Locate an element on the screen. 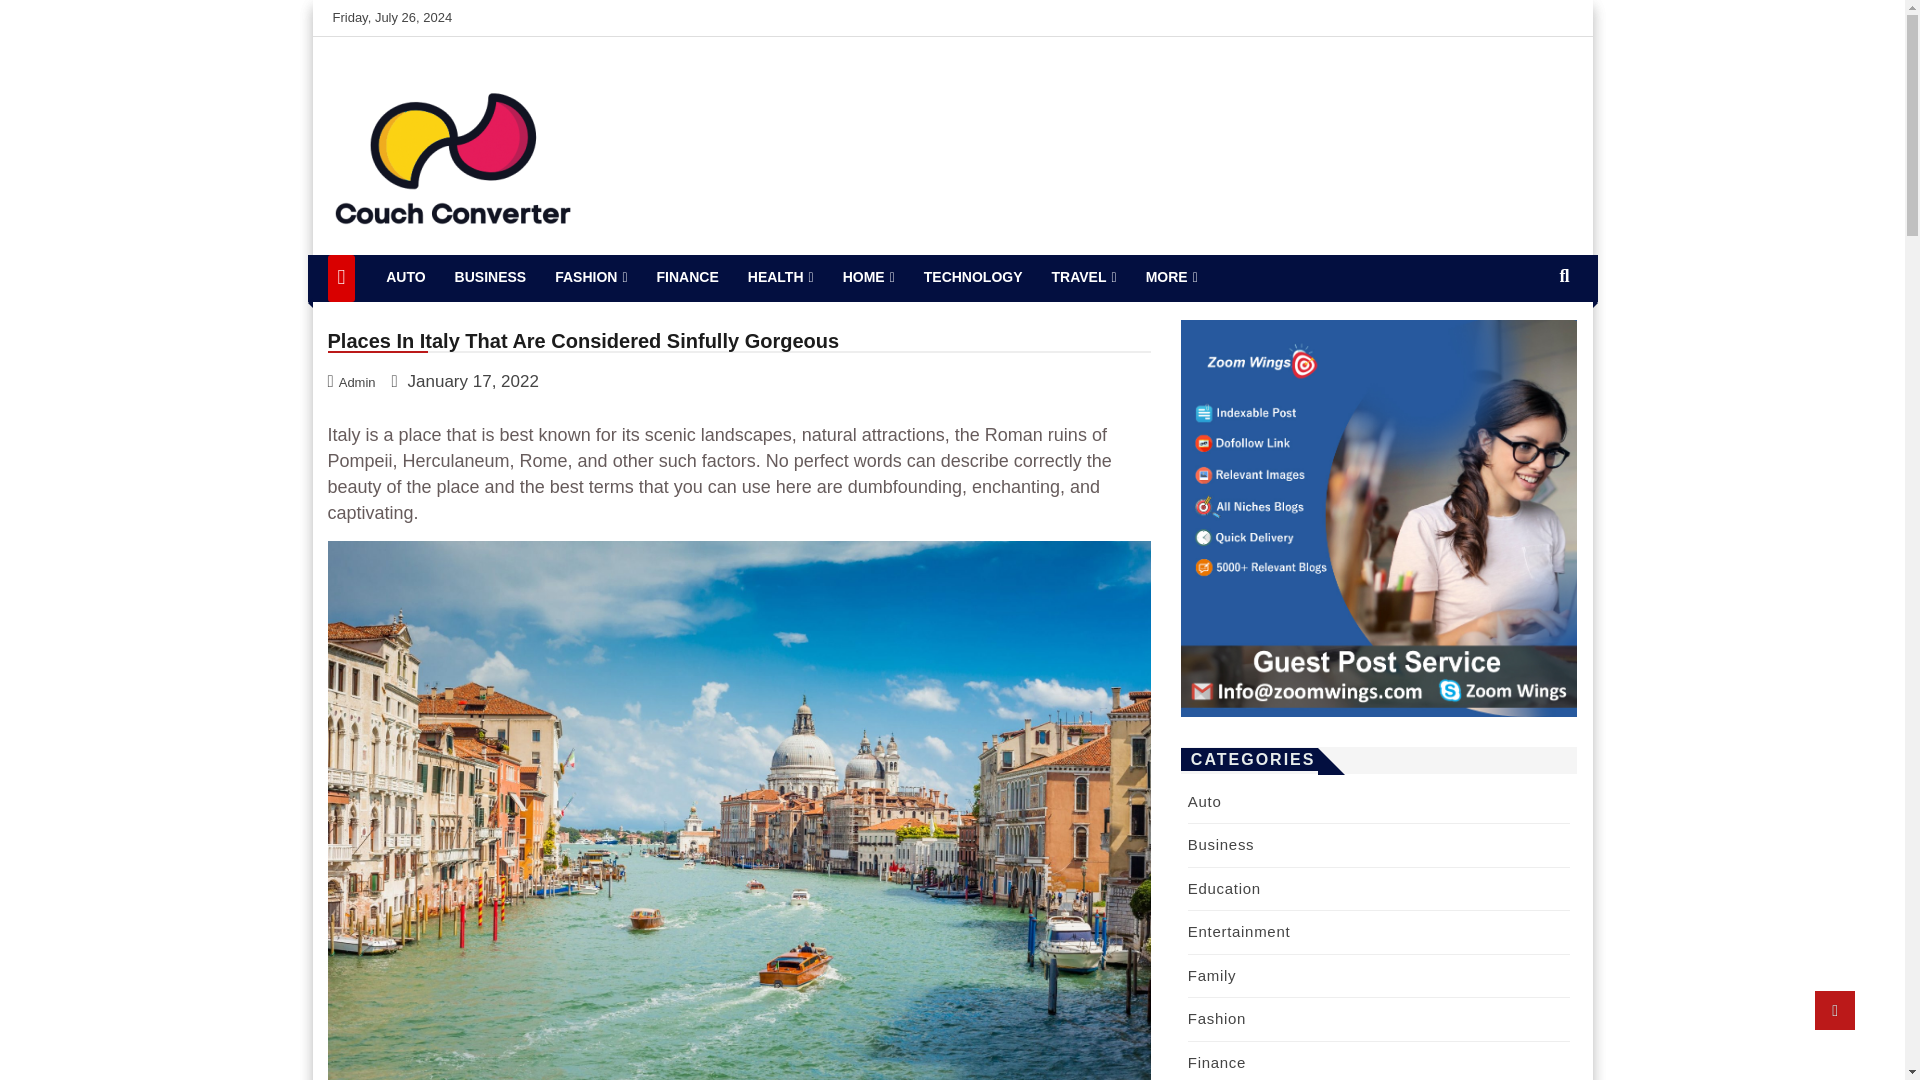 This screenshot has height=1080, width=1920. January 17, 2022 is located at coordinates (465, 380).